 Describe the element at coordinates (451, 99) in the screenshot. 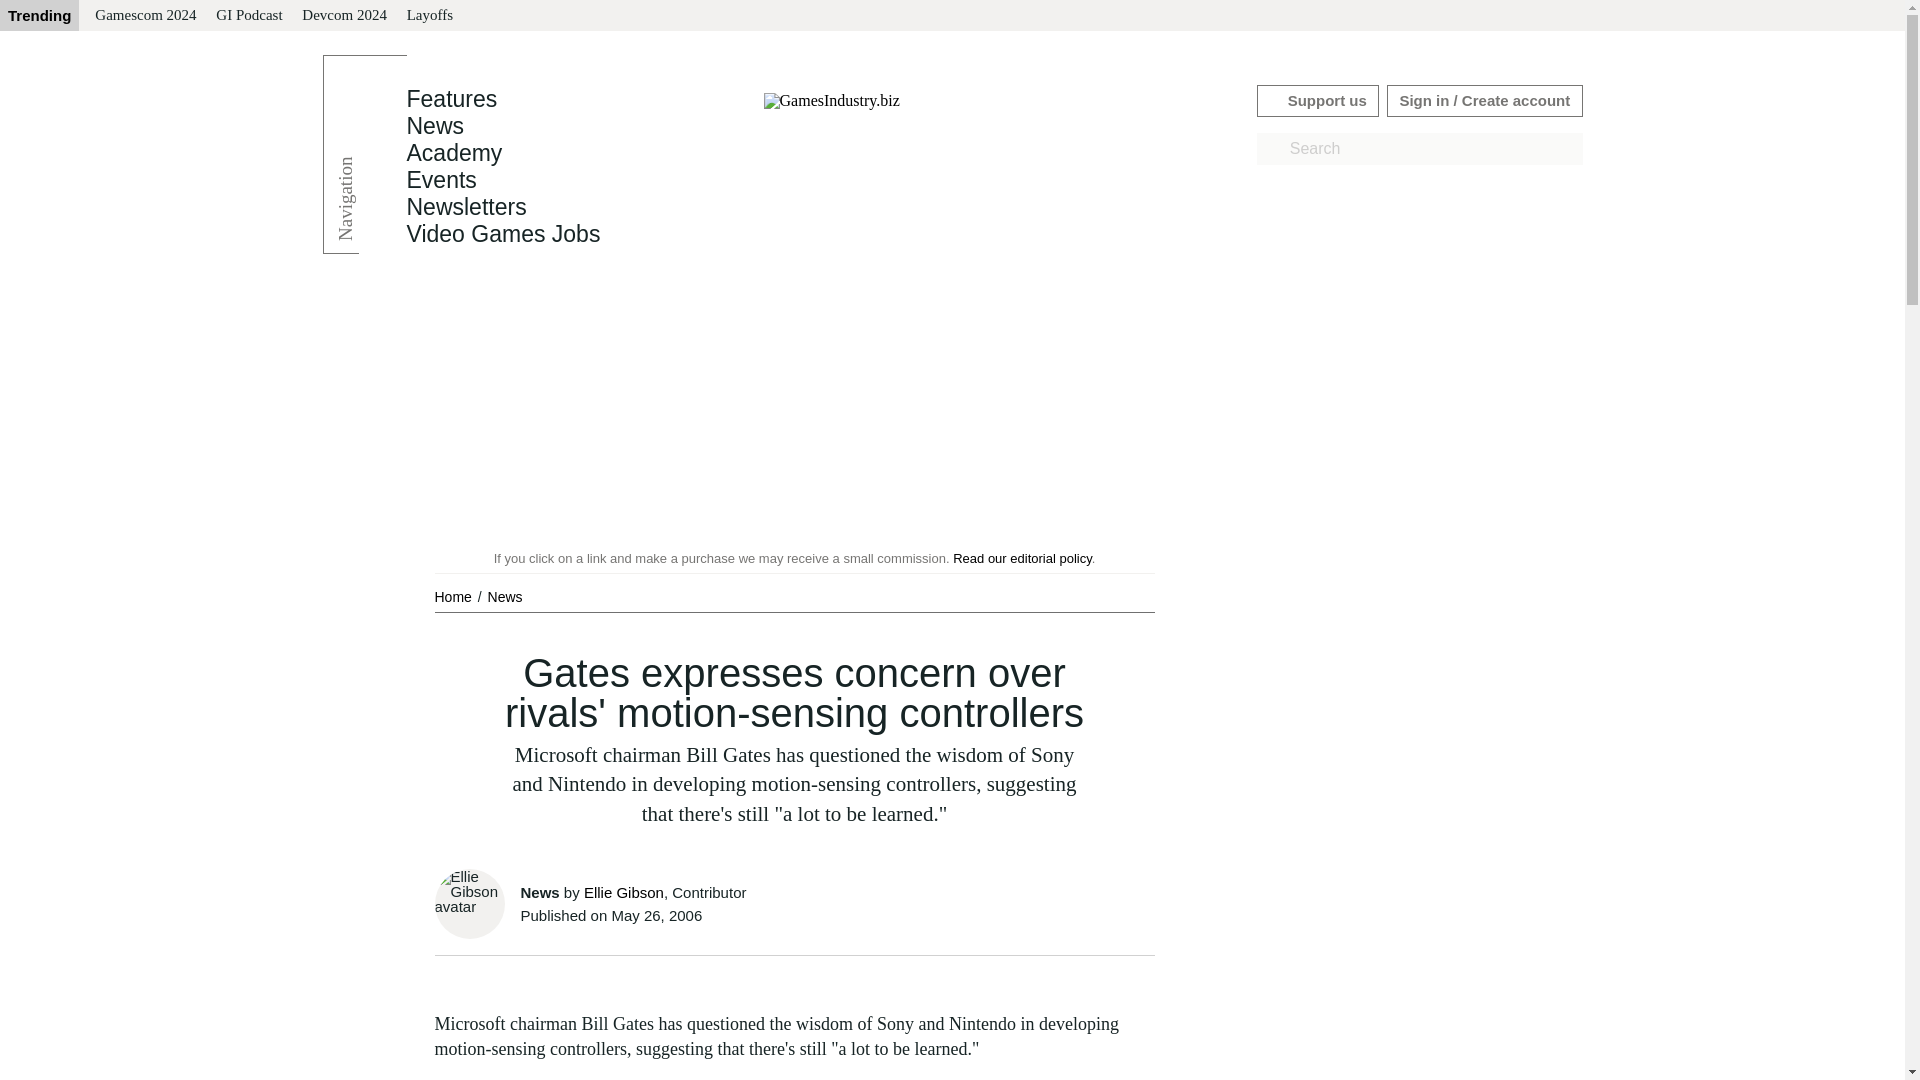

I see `Features` at that location.